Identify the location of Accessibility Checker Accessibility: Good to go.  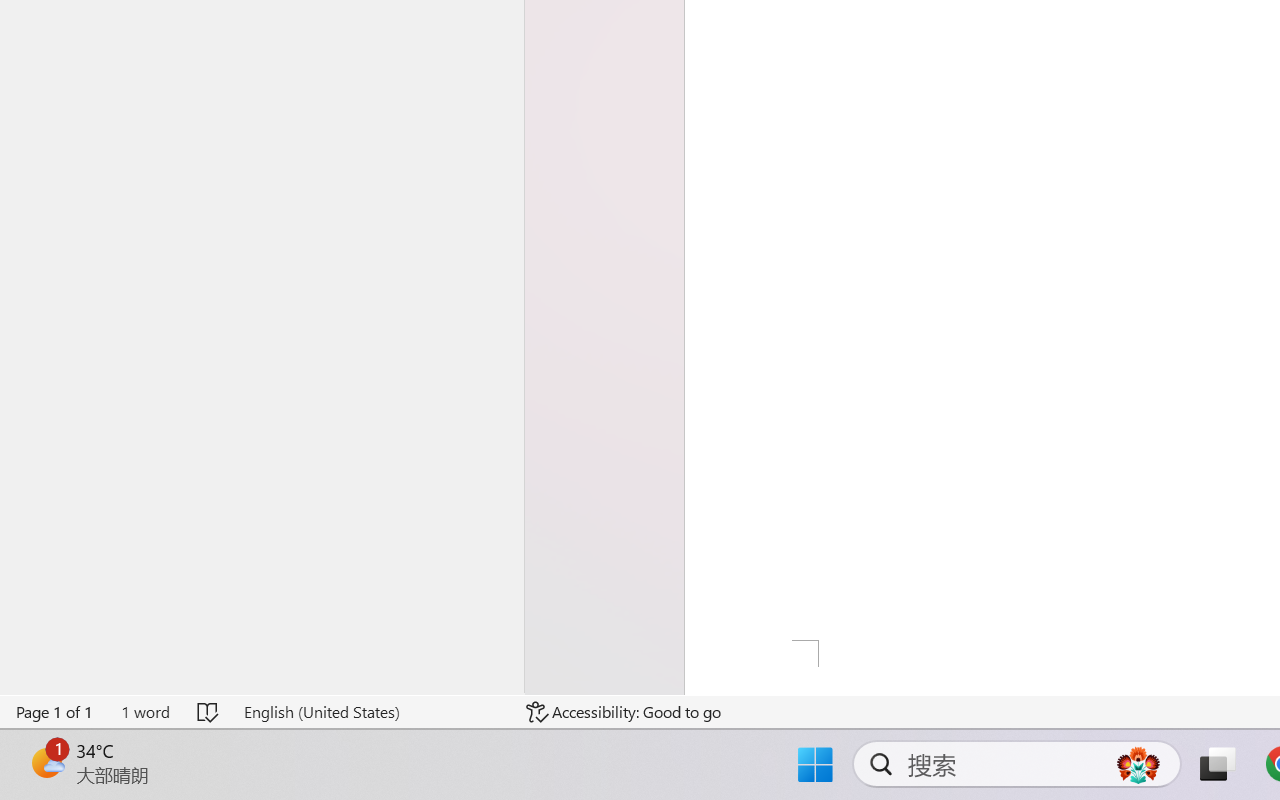
(624, 712).